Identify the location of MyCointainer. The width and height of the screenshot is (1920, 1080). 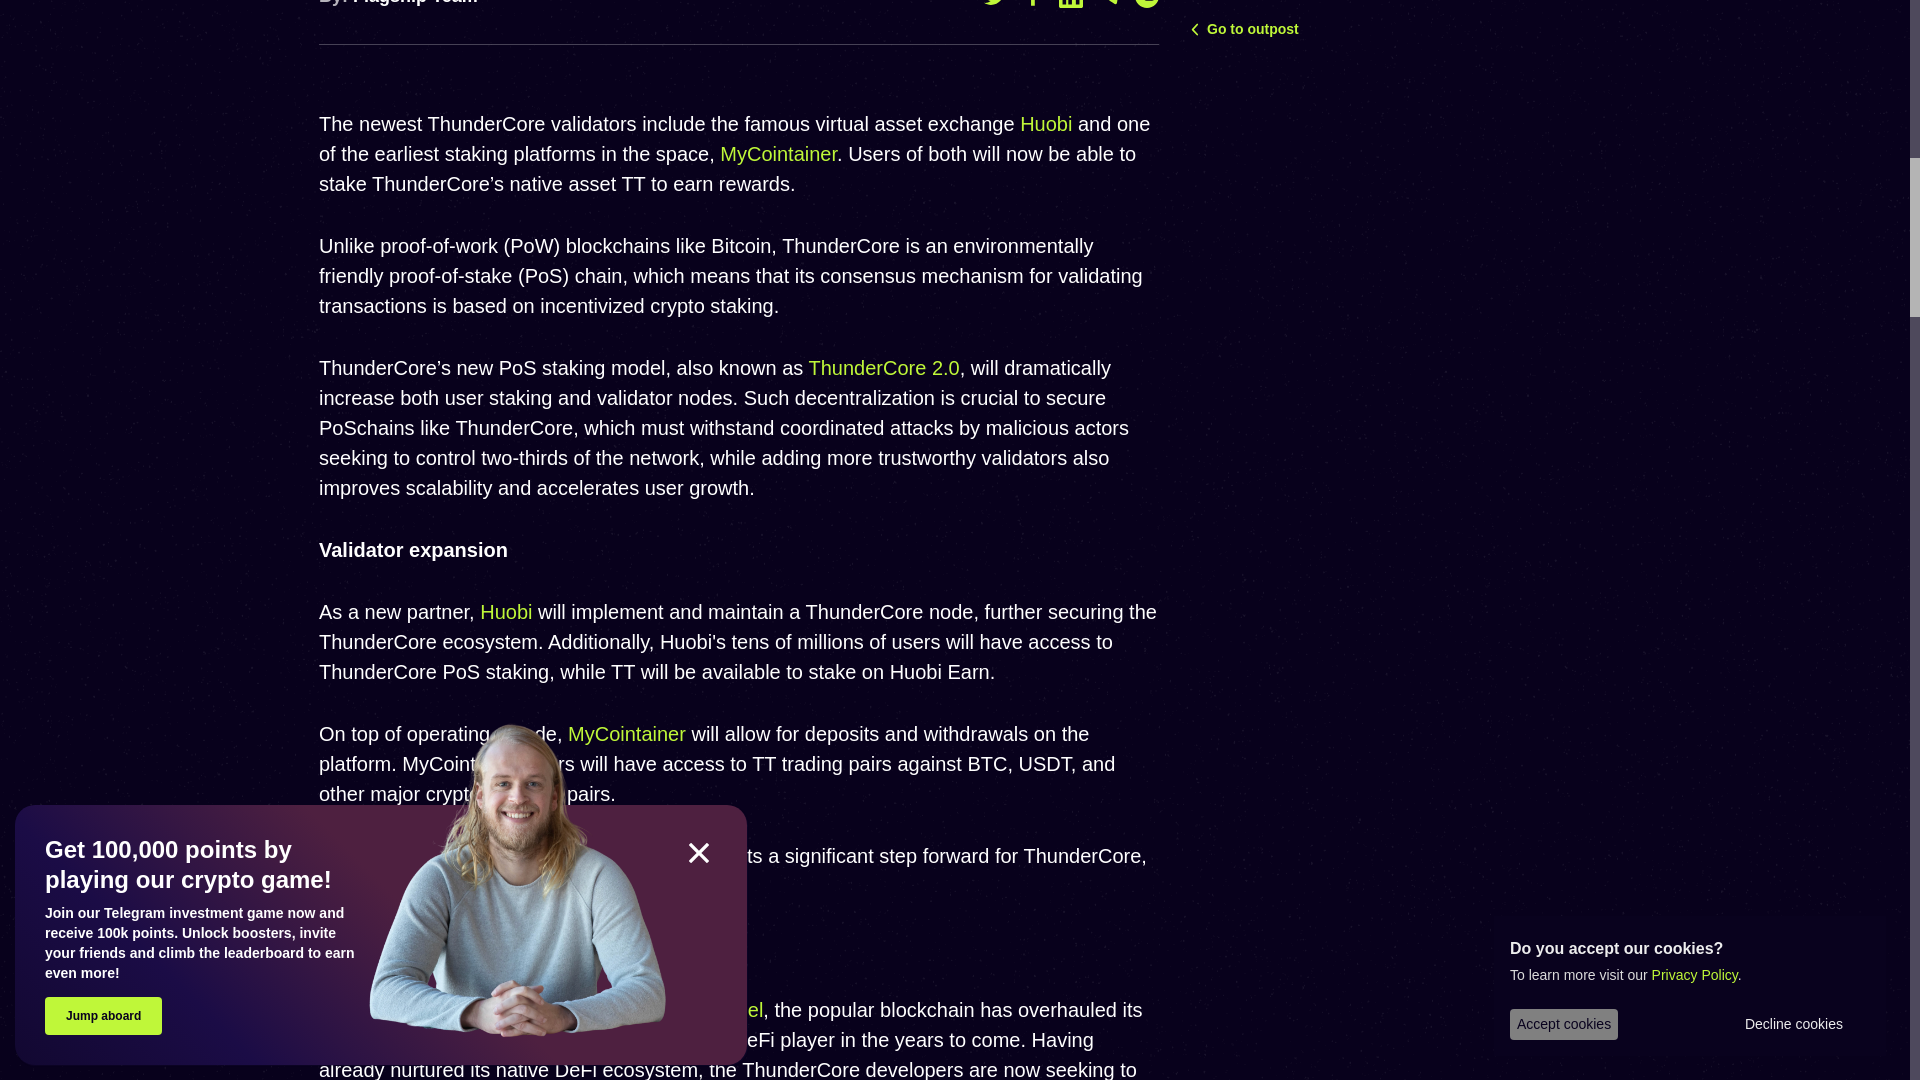
(778, 154).